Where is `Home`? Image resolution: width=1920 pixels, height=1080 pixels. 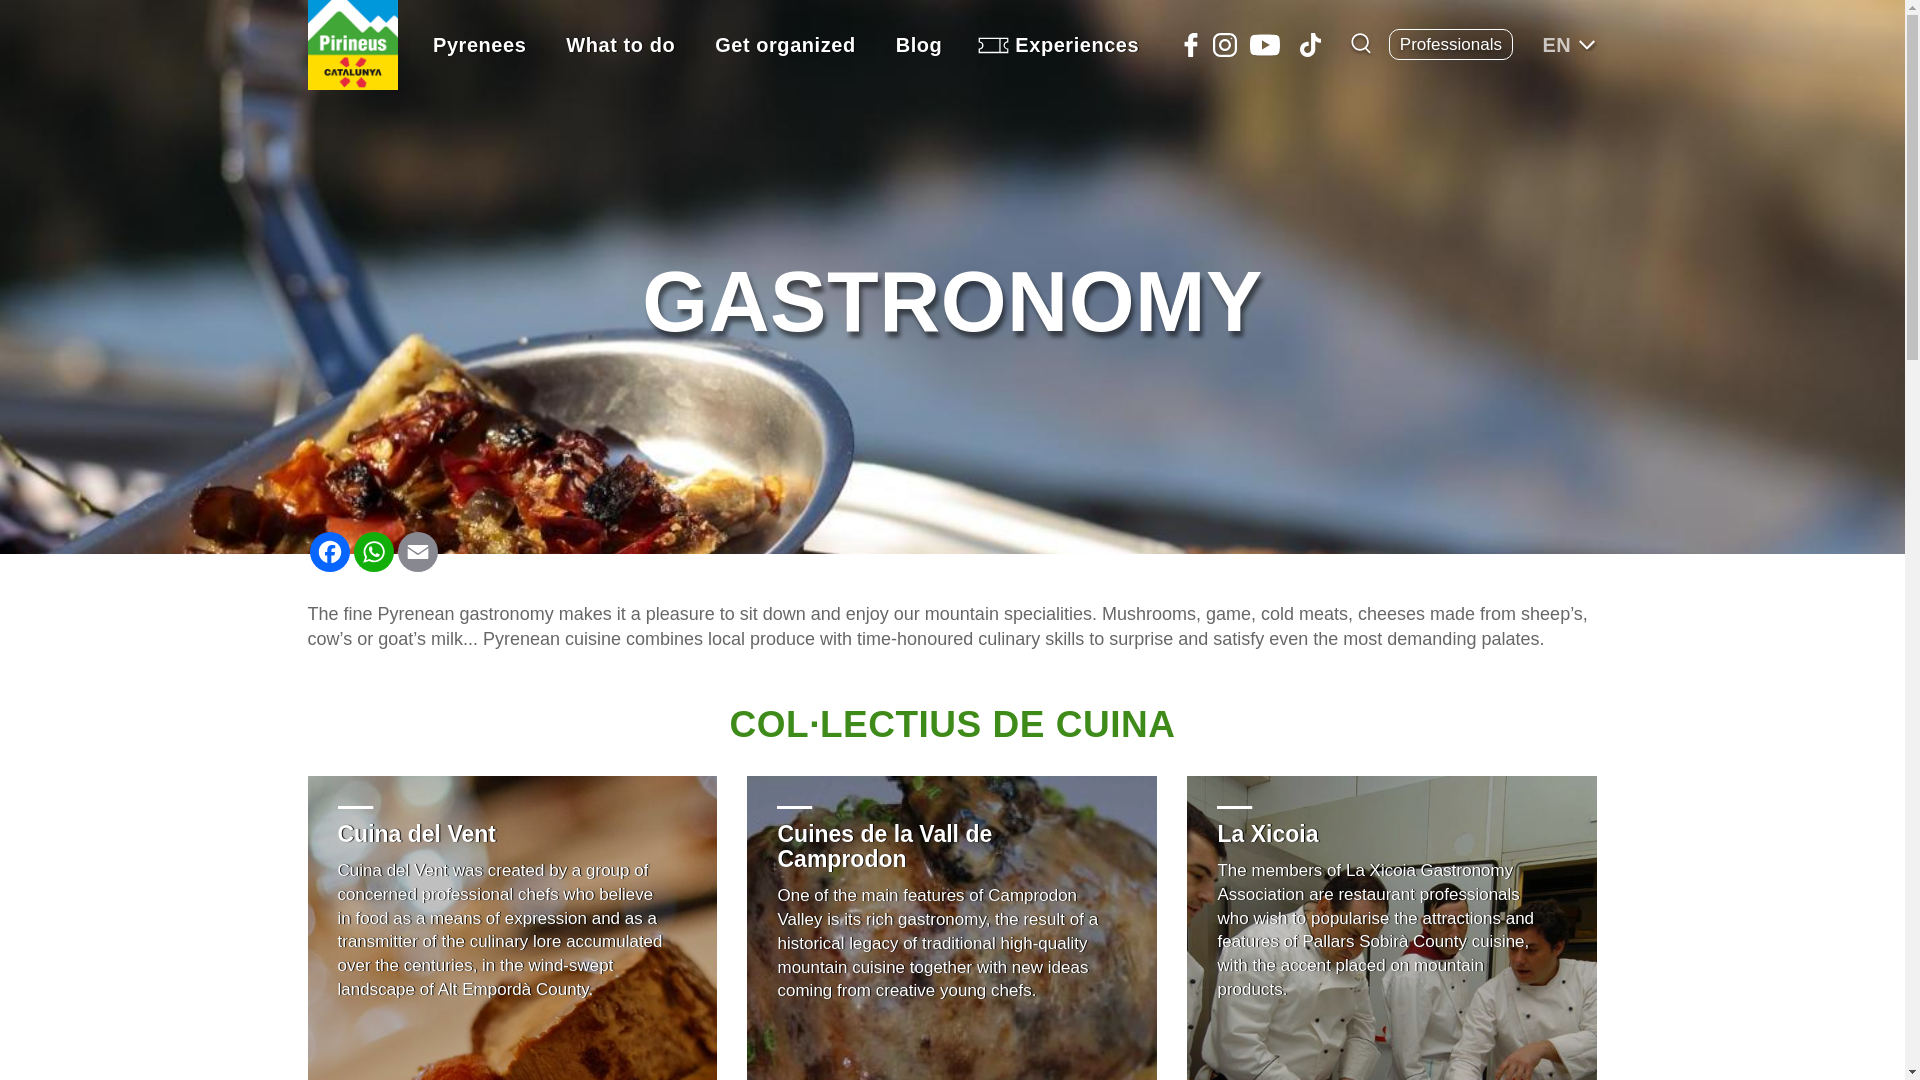 Home is located at coordinates (353, 44).